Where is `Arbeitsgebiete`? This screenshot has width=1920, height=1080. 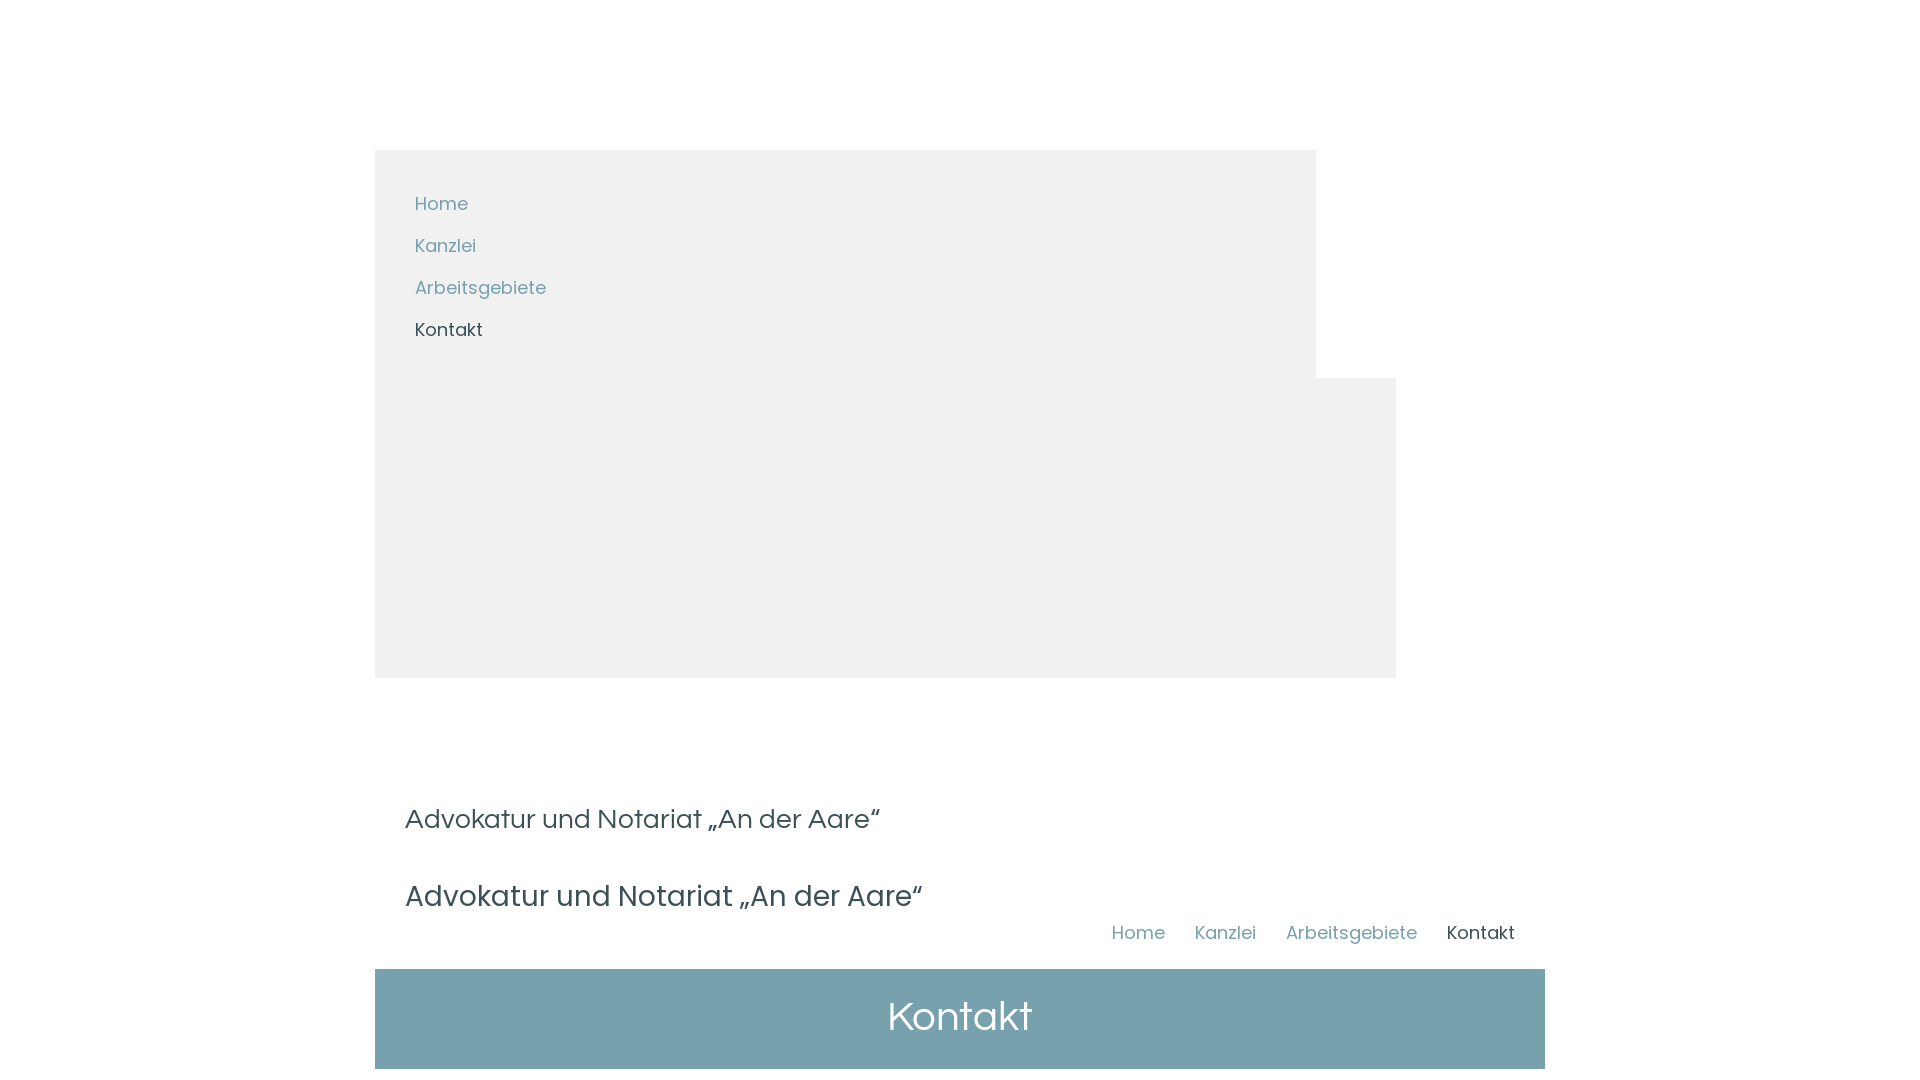
Arbeitsgebiete is located at coordinates (1352, 932).